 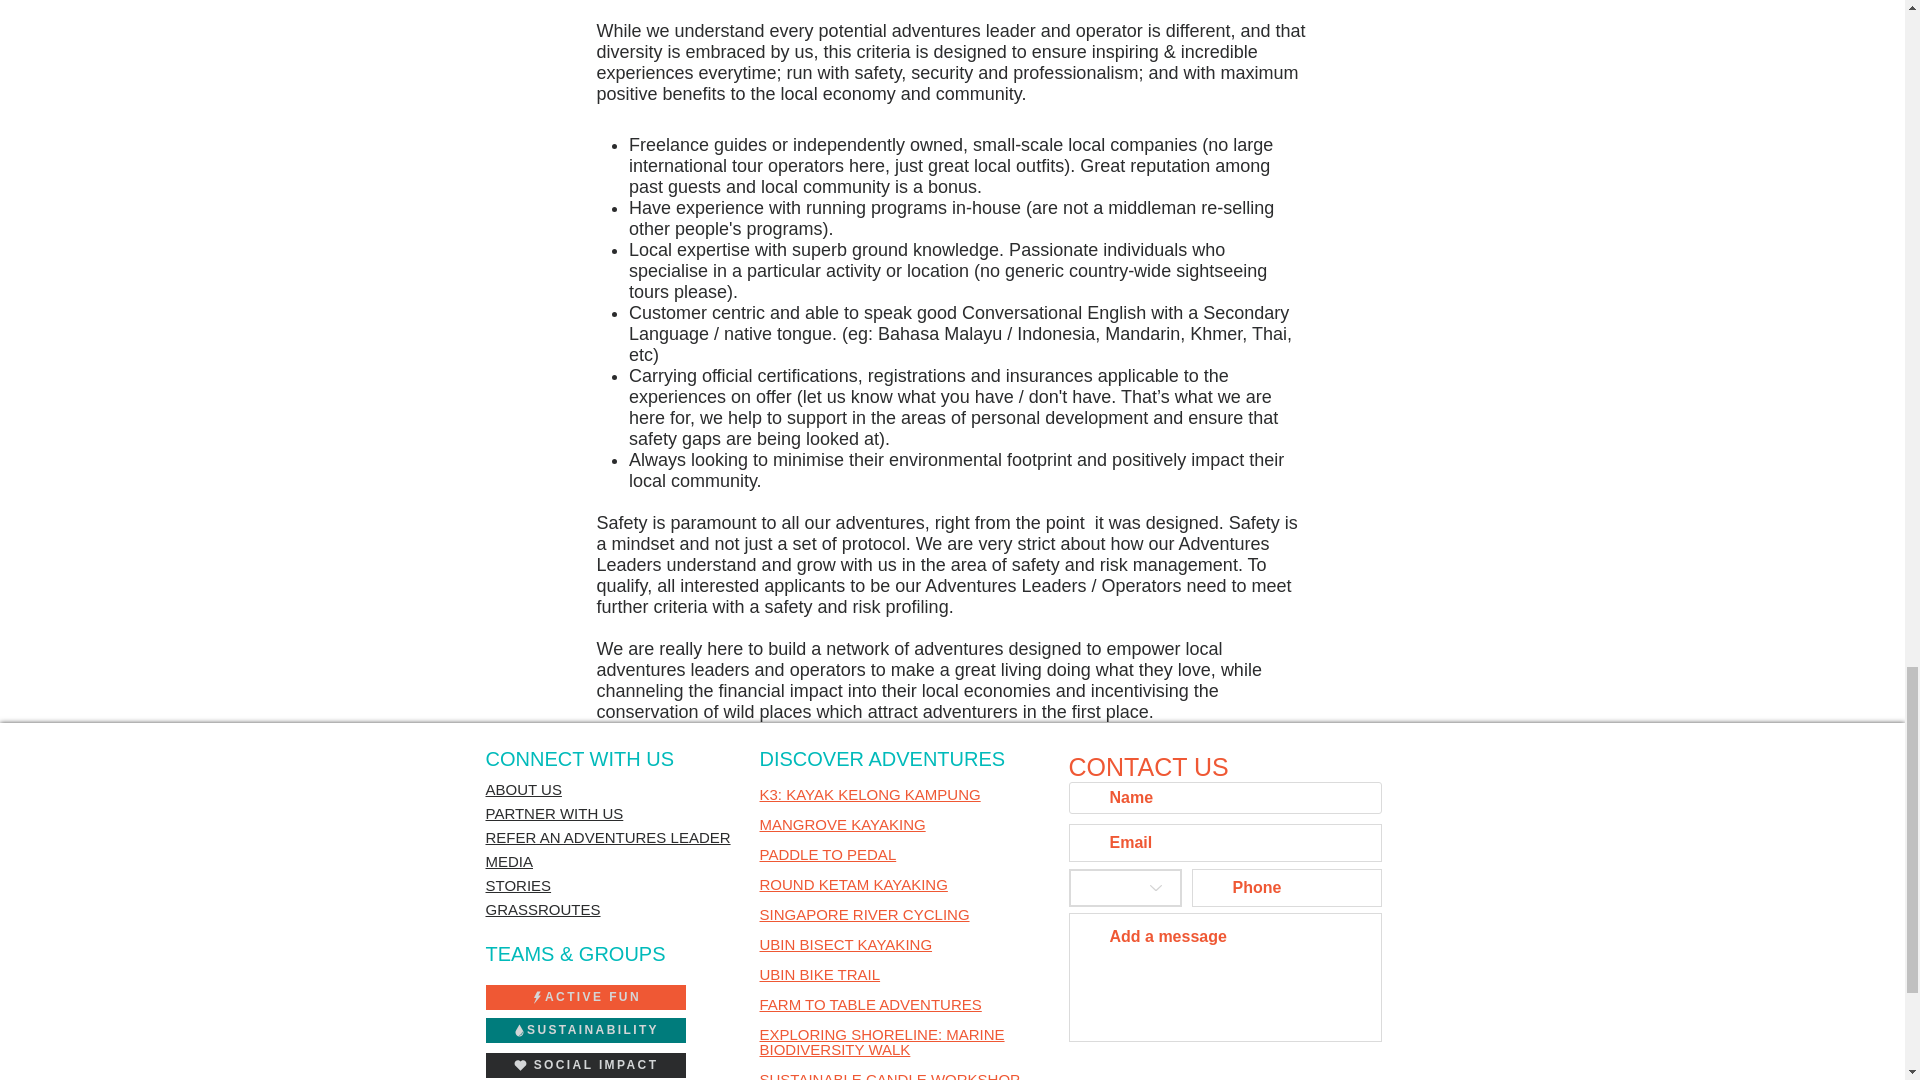 What do you see at coordinates (509, 862) in the screenshot?
I see `MEDIA` at bounding box center [509, 862].